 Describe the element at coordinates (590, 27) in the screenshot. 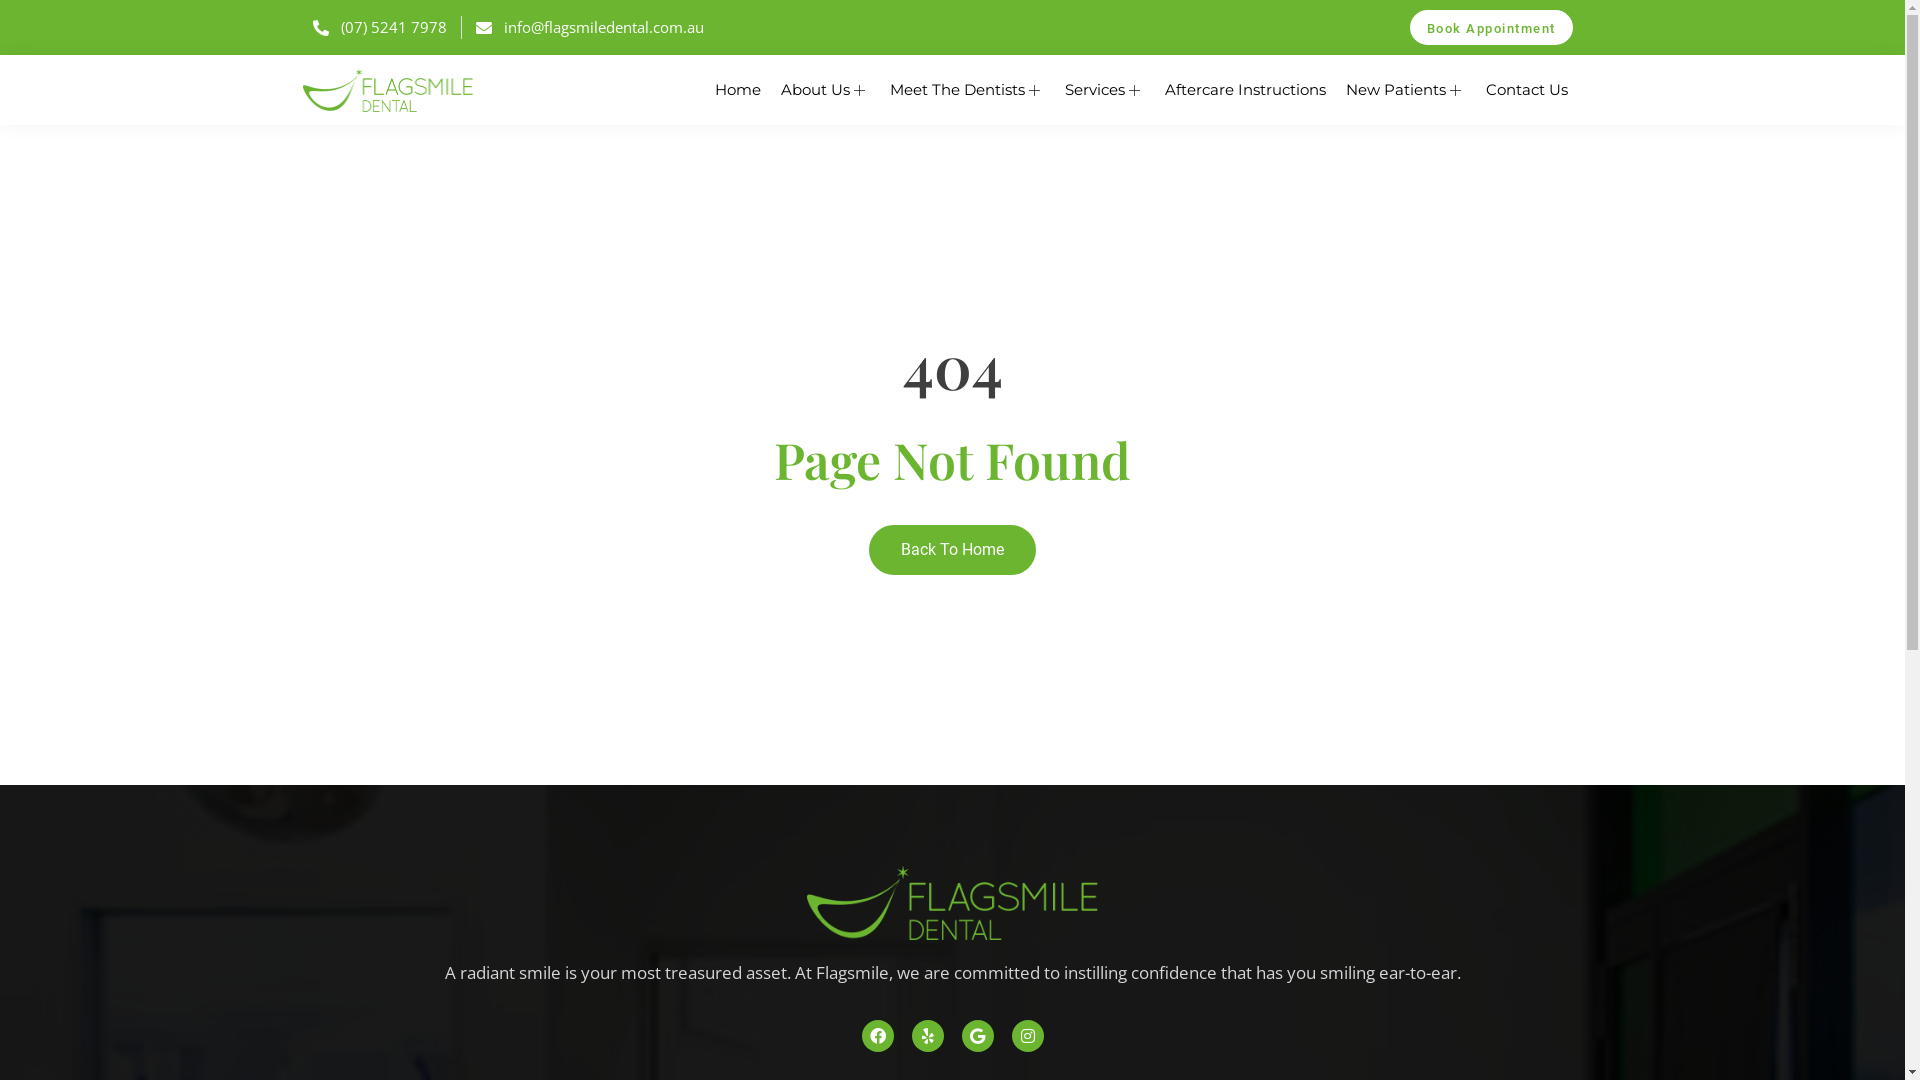

I see `info@flagsmiledental.com.au` at that location.